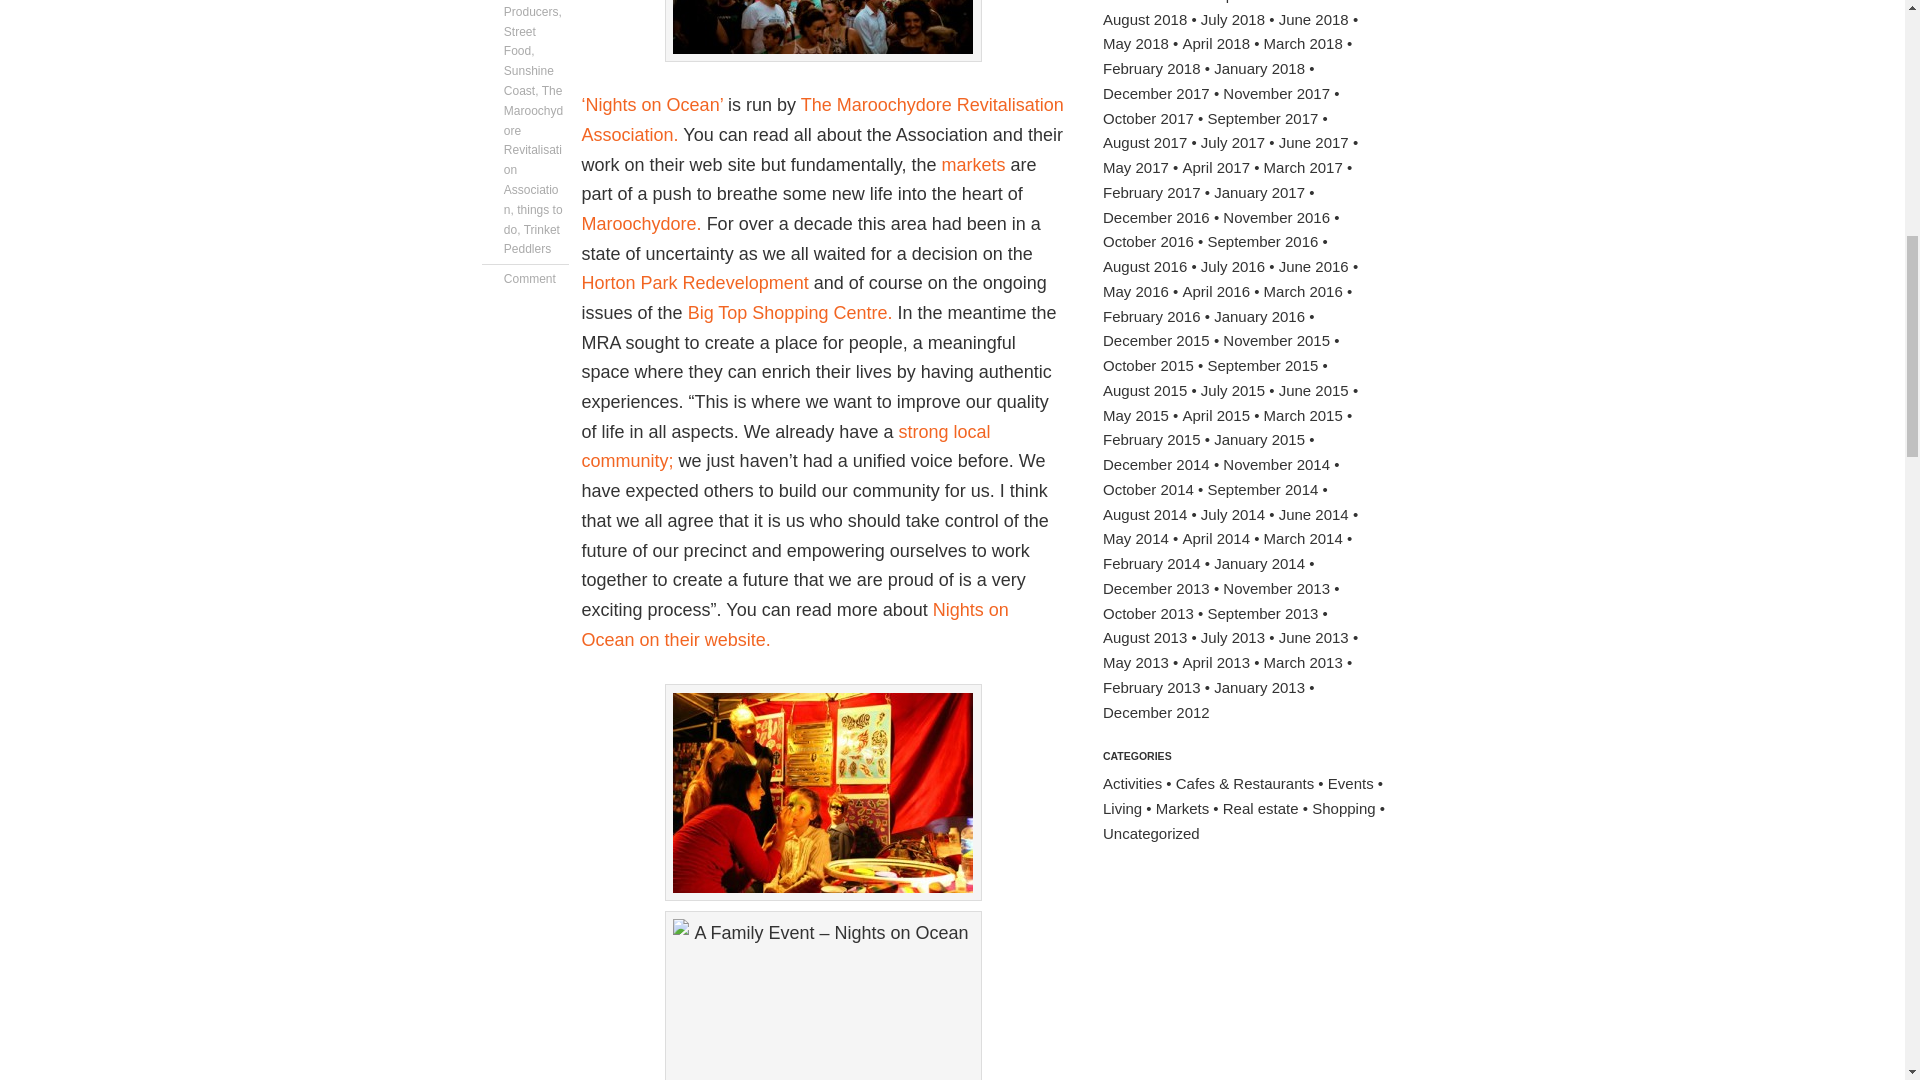 Image resolution: width=1920 pixels, height=1080 pixels. I want to click on Producers, so click(530, 12).